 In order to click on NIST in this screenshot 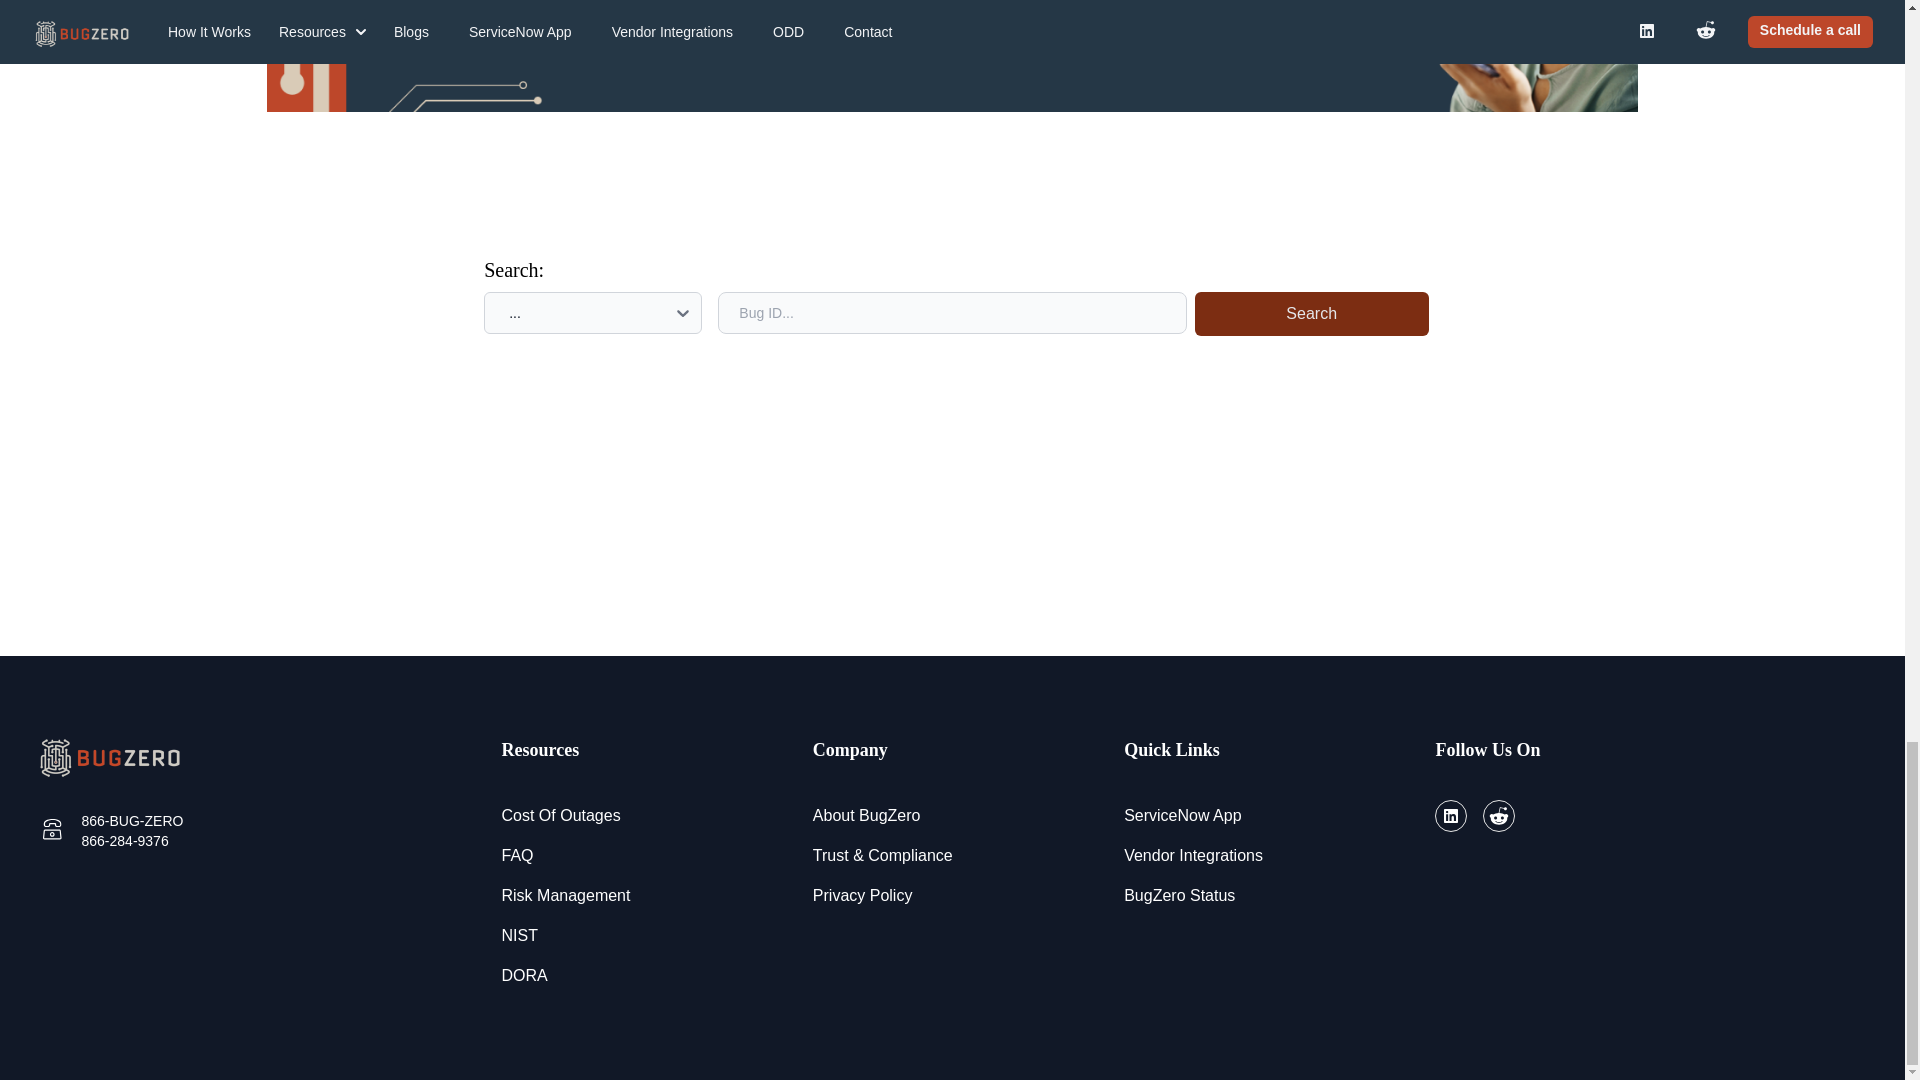, I will do `click(519, 936)`.